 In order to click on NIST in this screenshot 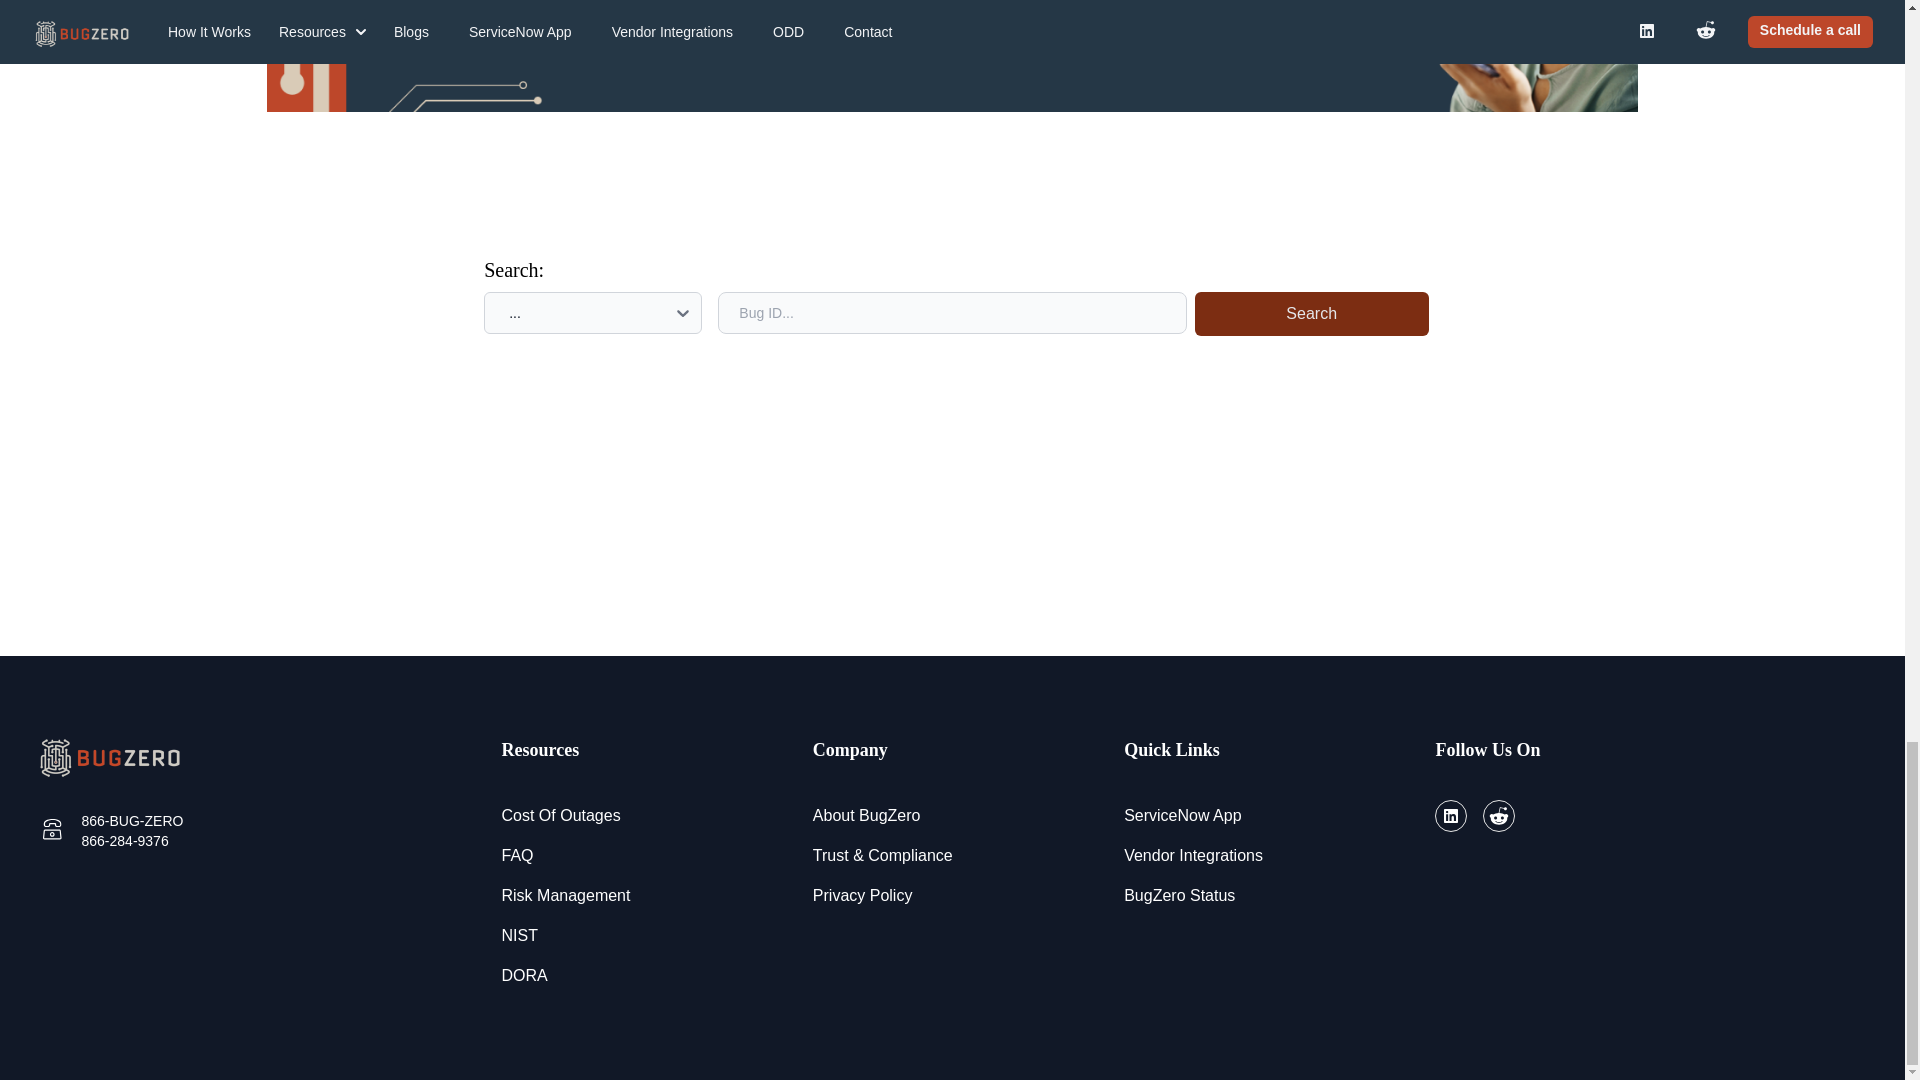, I will do `click(519, 936)`.